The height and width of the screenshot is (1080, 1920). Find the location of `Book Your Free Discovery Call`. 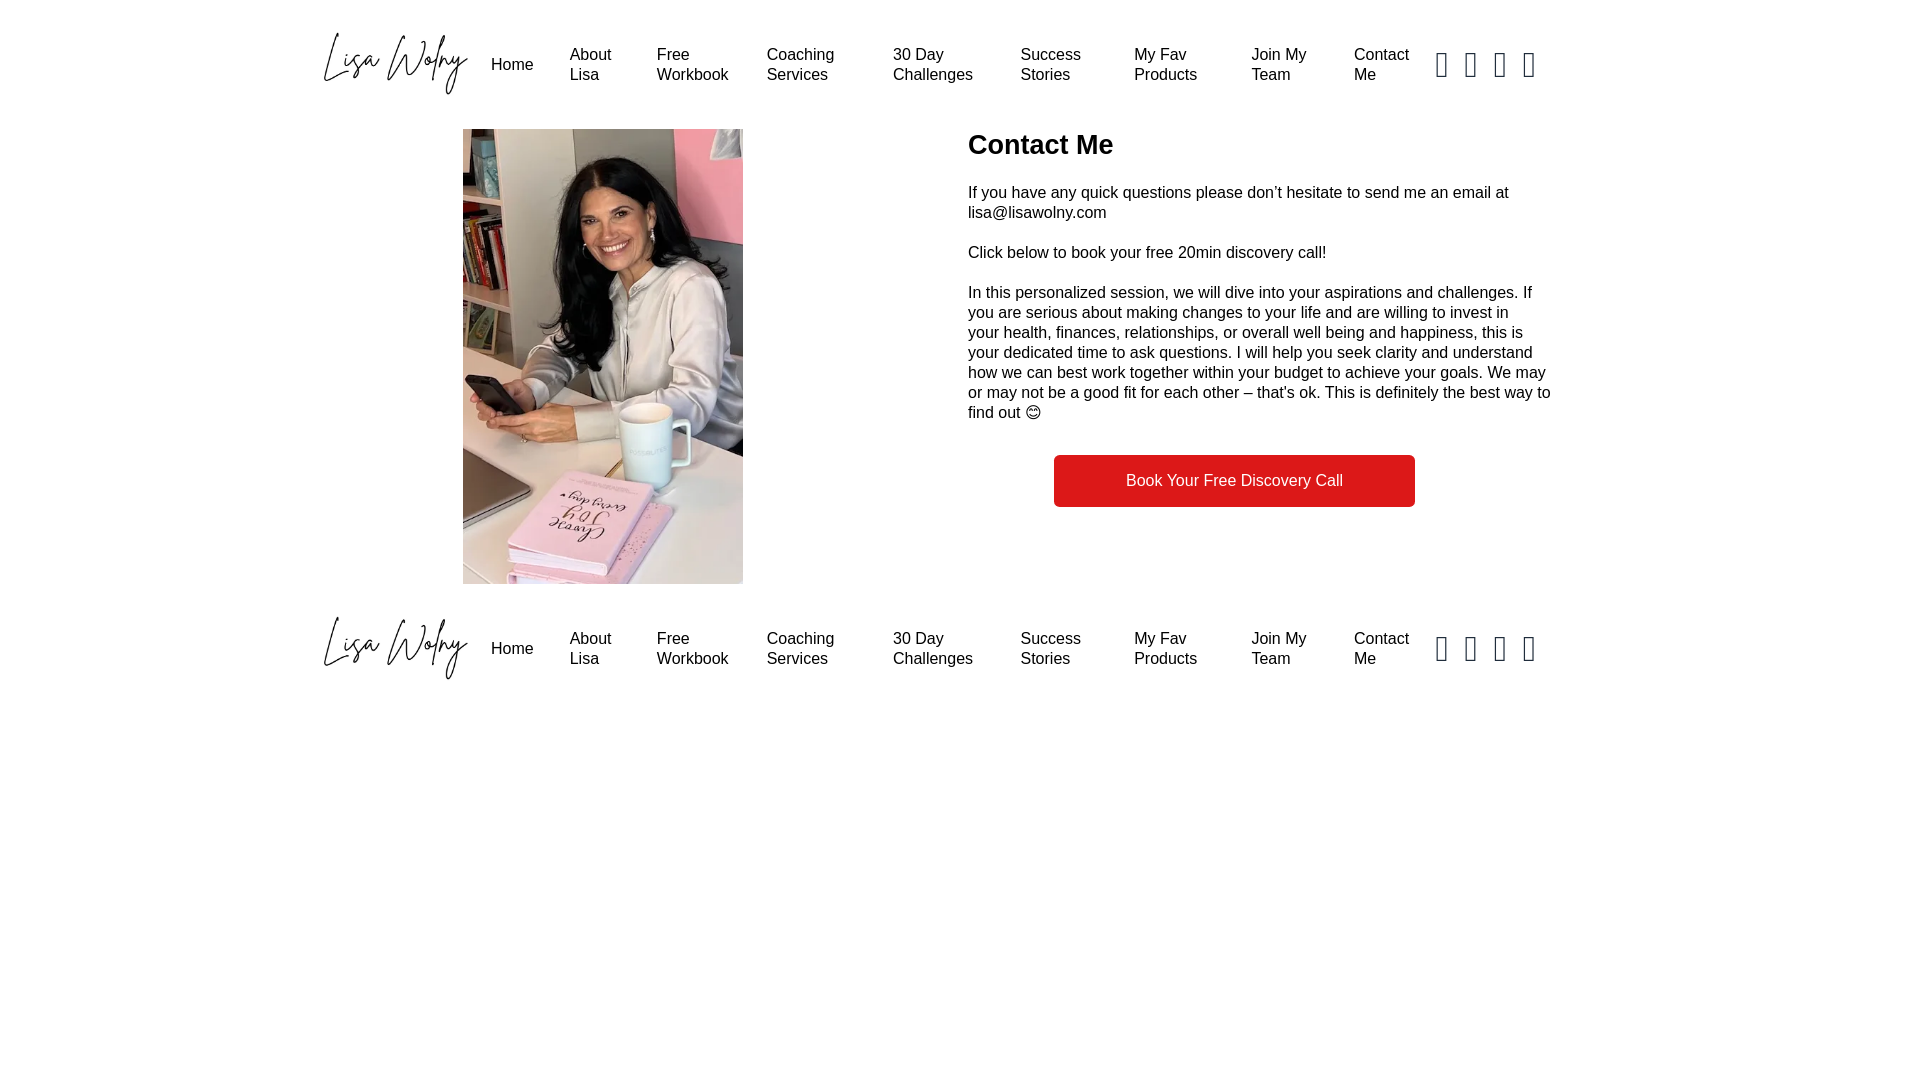

Book Your Free Discovery Call is located at coordinates (1234, 480).